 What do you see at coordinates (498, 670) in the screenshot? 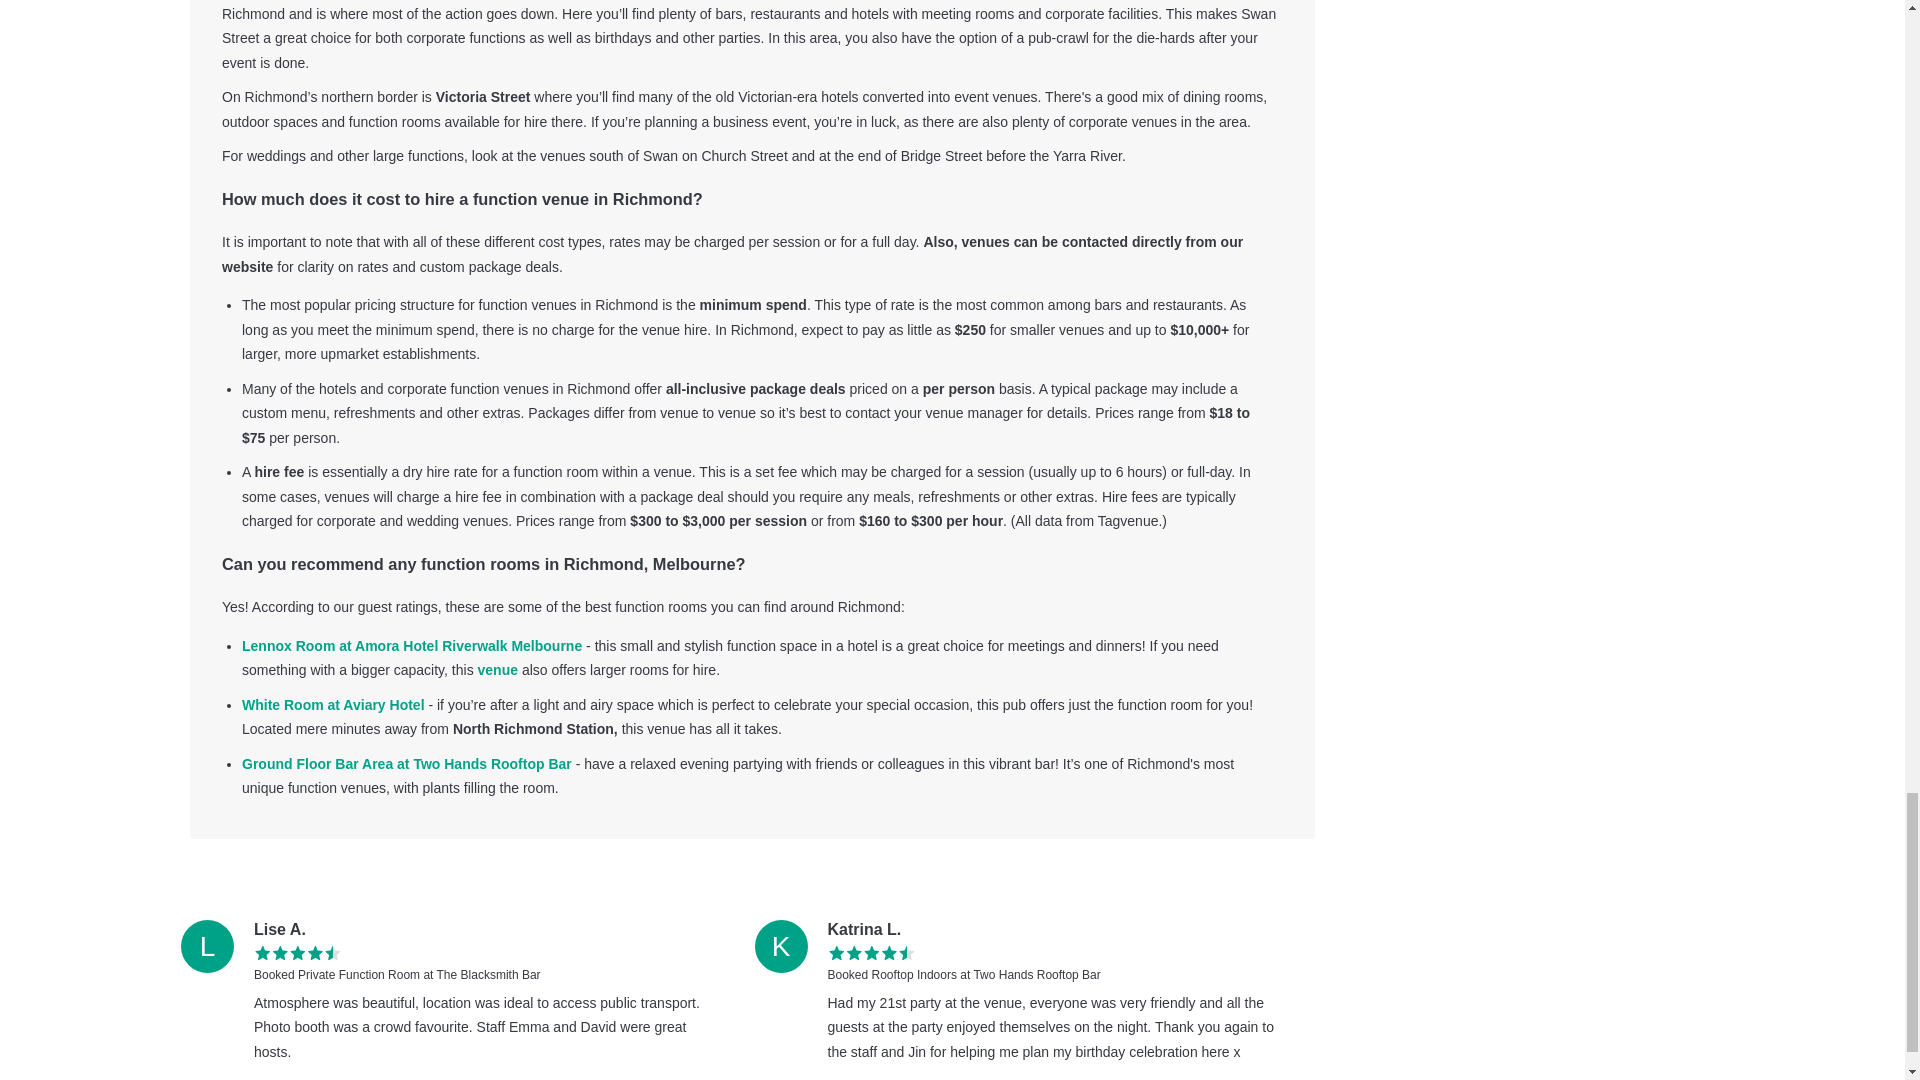
I see `venue` at bounding box center [498, 670].